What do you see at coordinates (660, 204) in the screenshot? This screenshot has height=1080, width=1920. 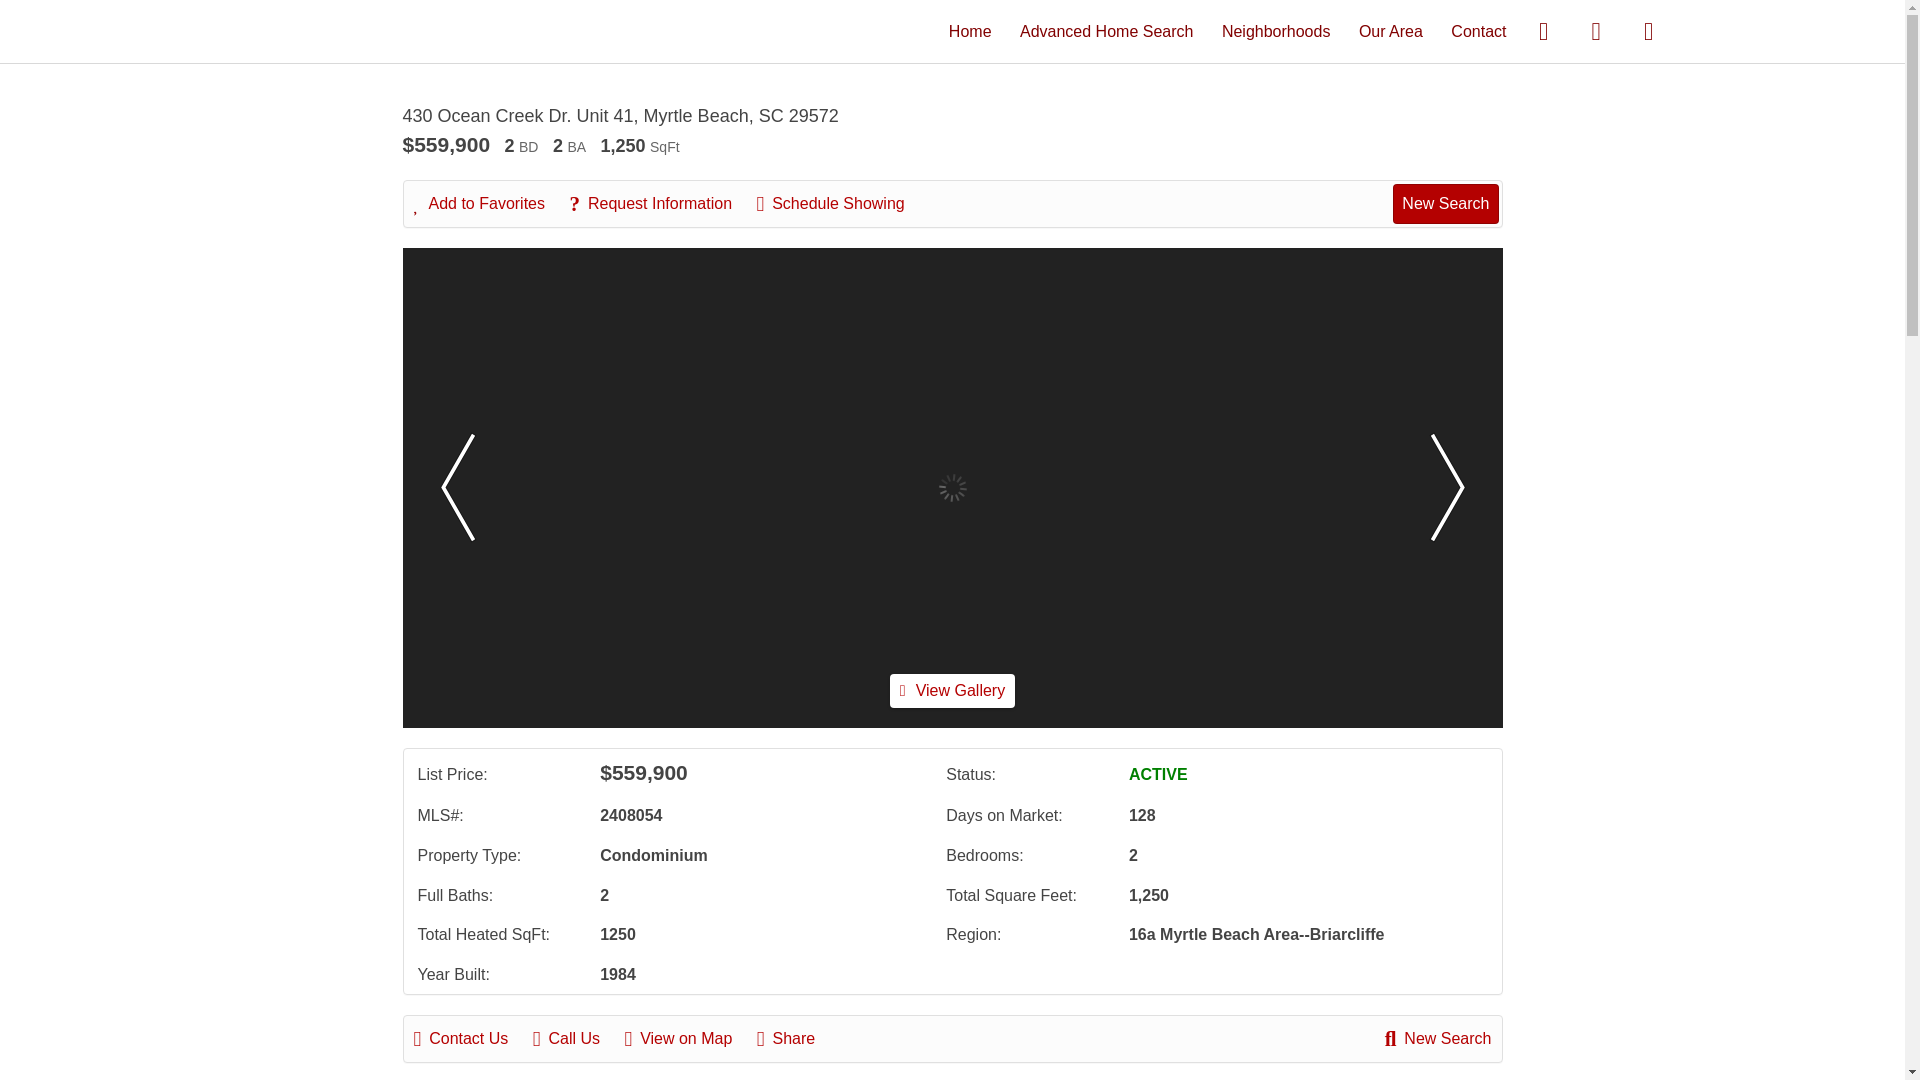 I see `Request Information` at bounding box center [660, 204].